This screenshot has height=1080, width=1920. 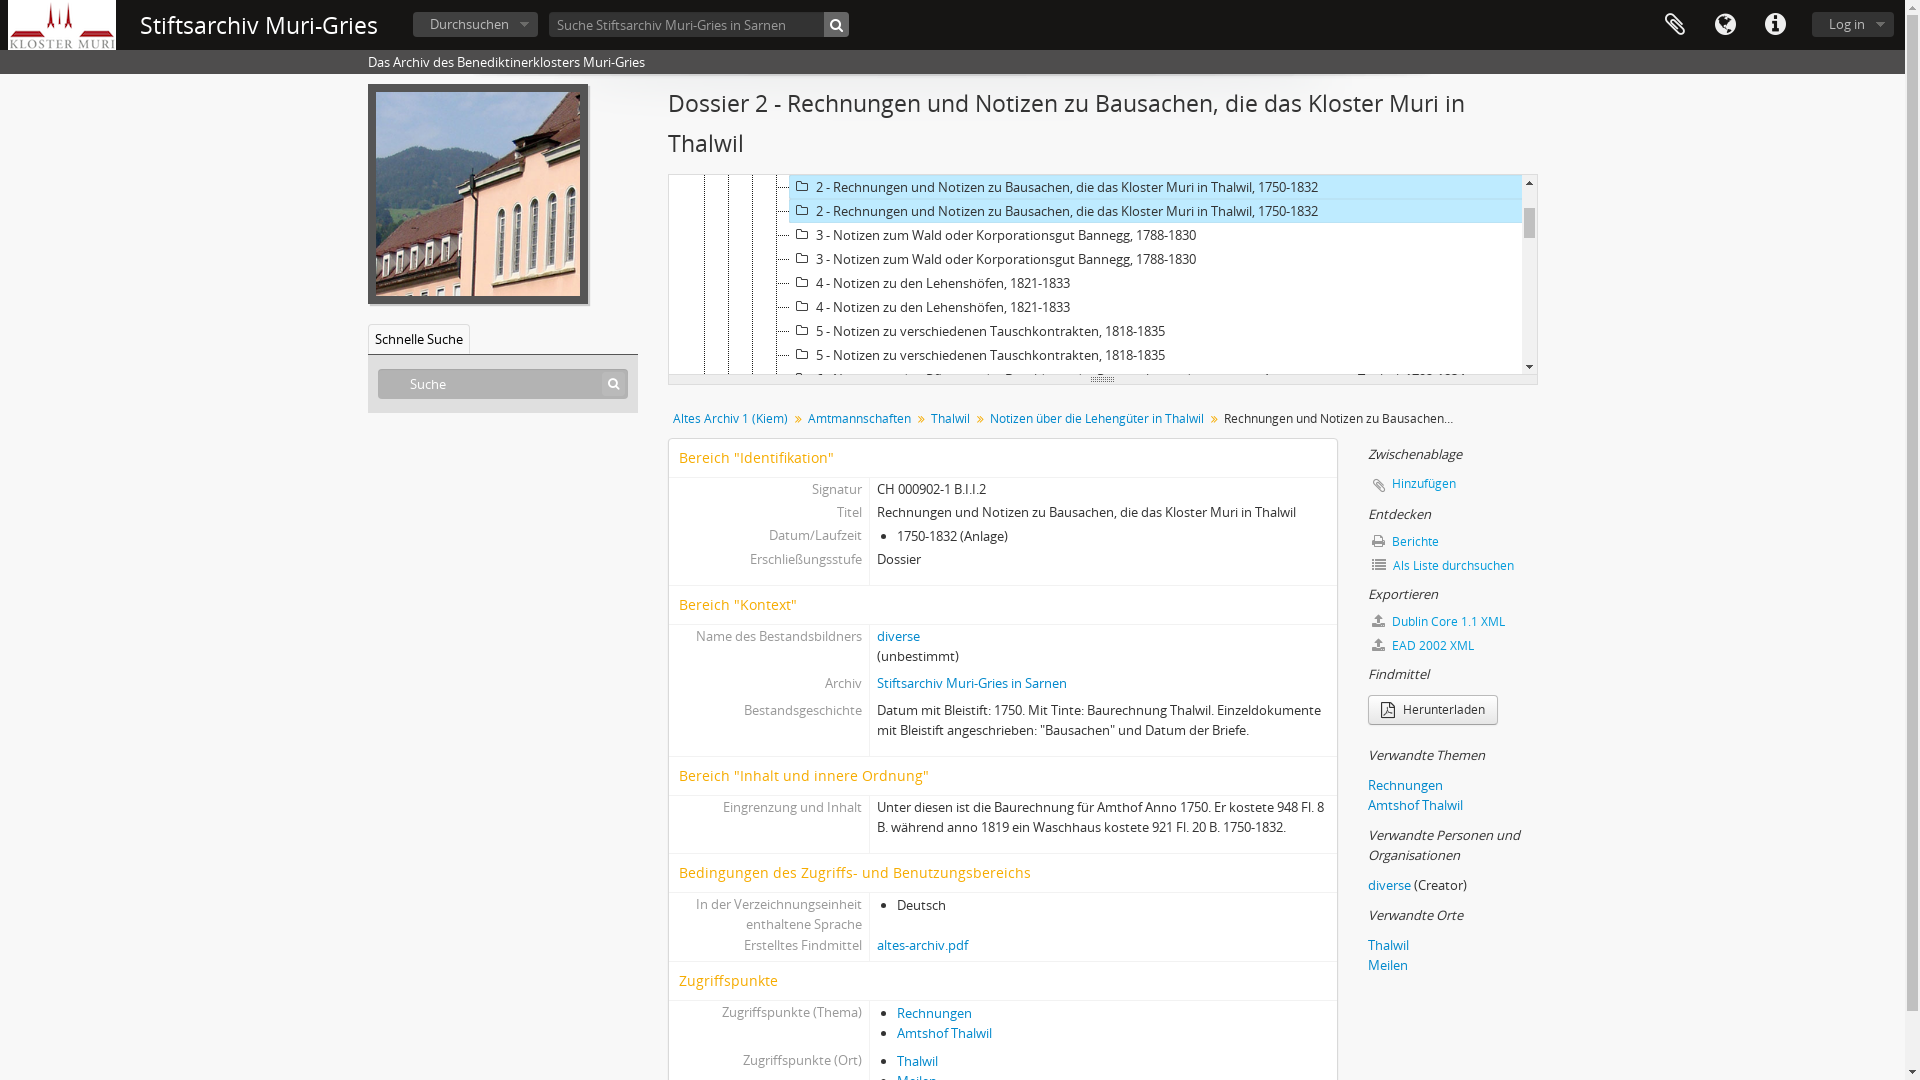 I want to click on Meilen, so click(x=1388, y=965).